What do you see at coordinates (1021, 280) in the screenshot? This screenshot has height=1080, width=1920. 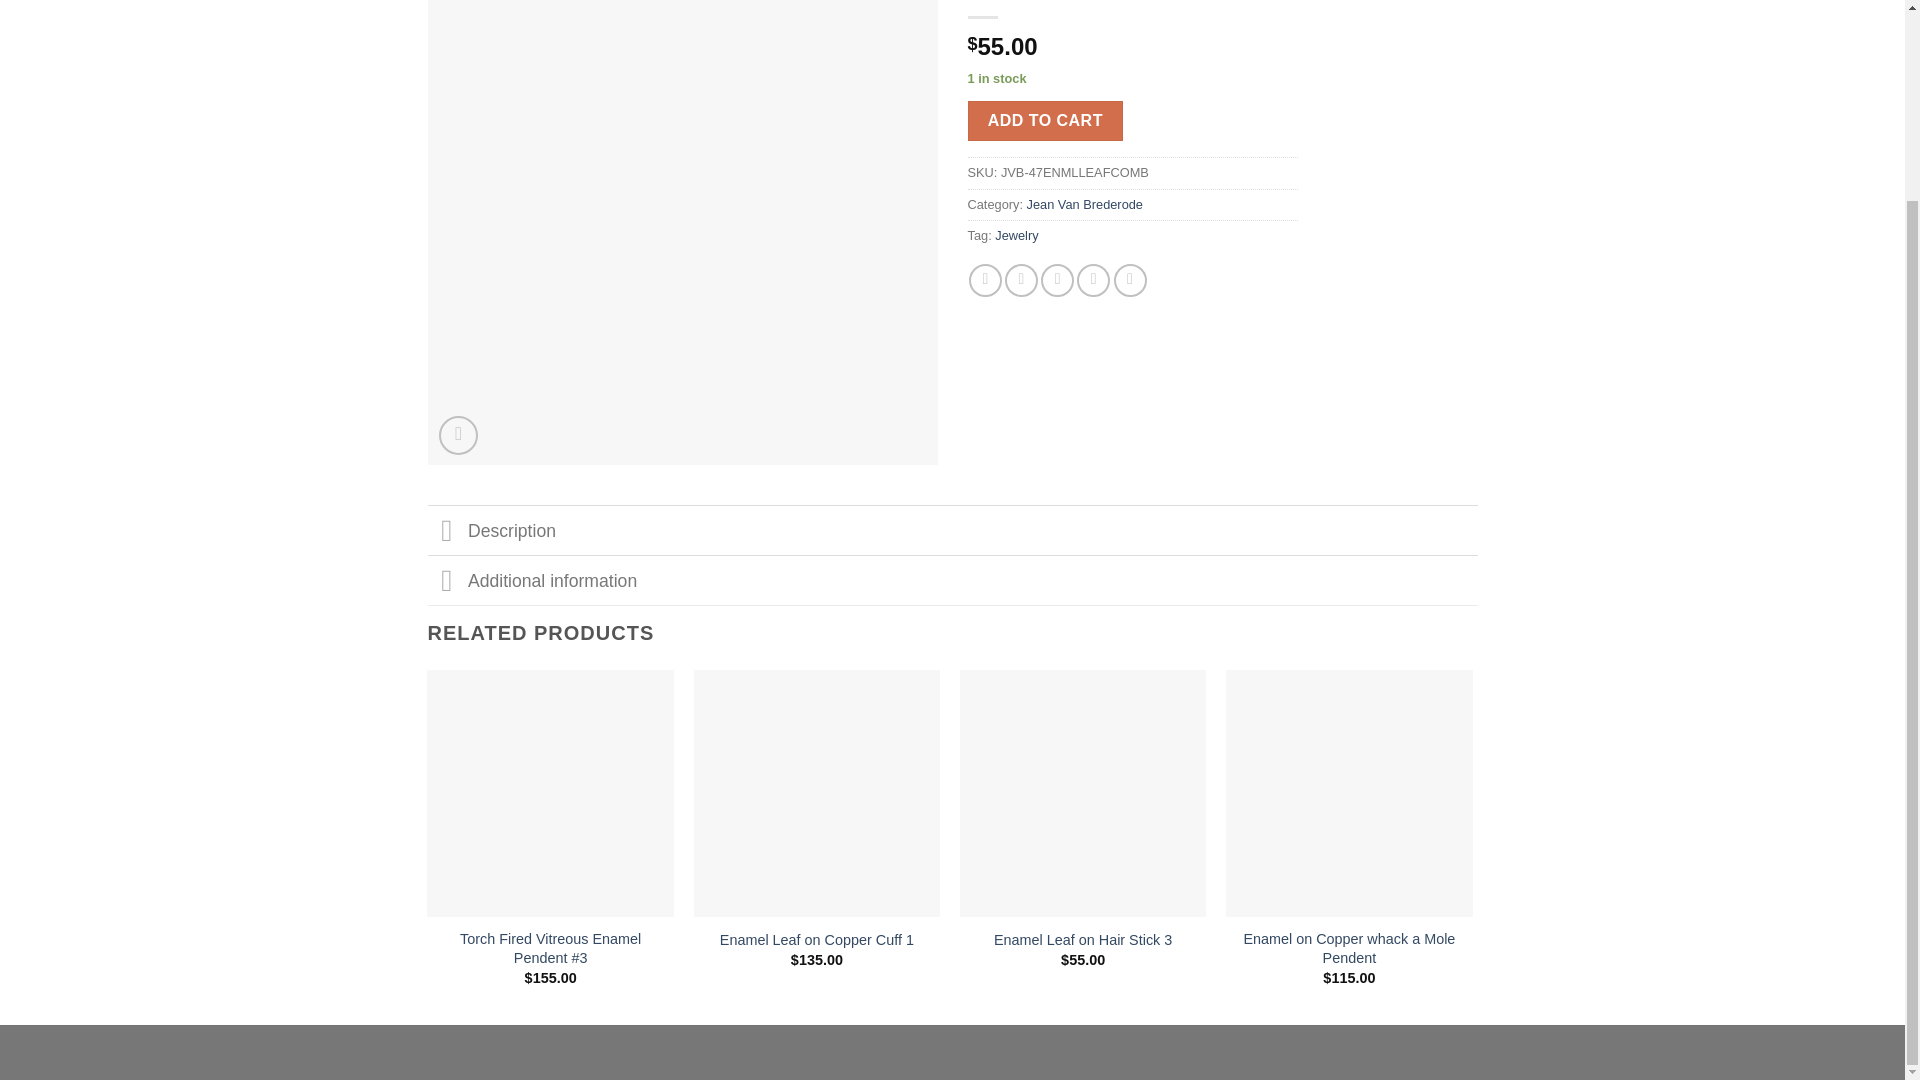 I see `Share on Twitter` at bounding box center [1021, 280].